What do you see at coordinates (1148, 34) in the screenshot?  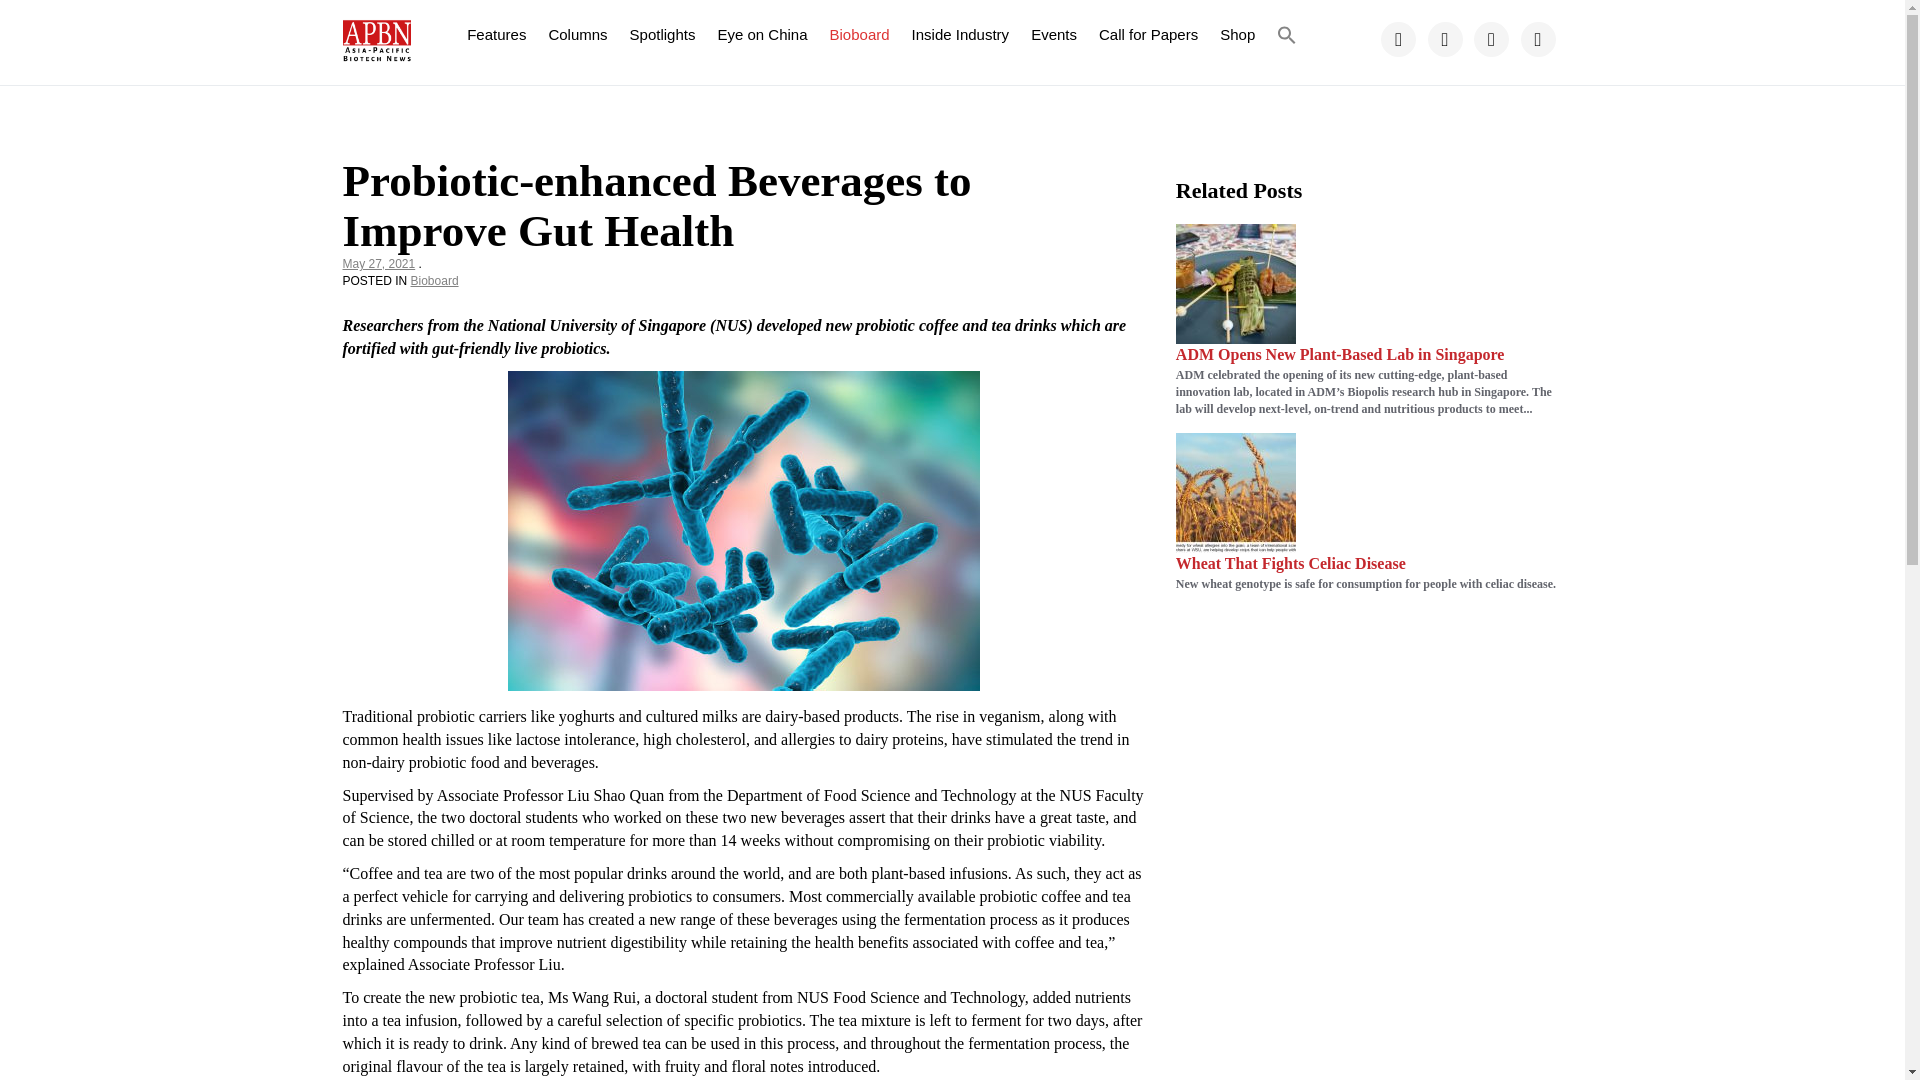 I see `Call for Papers` at bounding box center [1148, 34].